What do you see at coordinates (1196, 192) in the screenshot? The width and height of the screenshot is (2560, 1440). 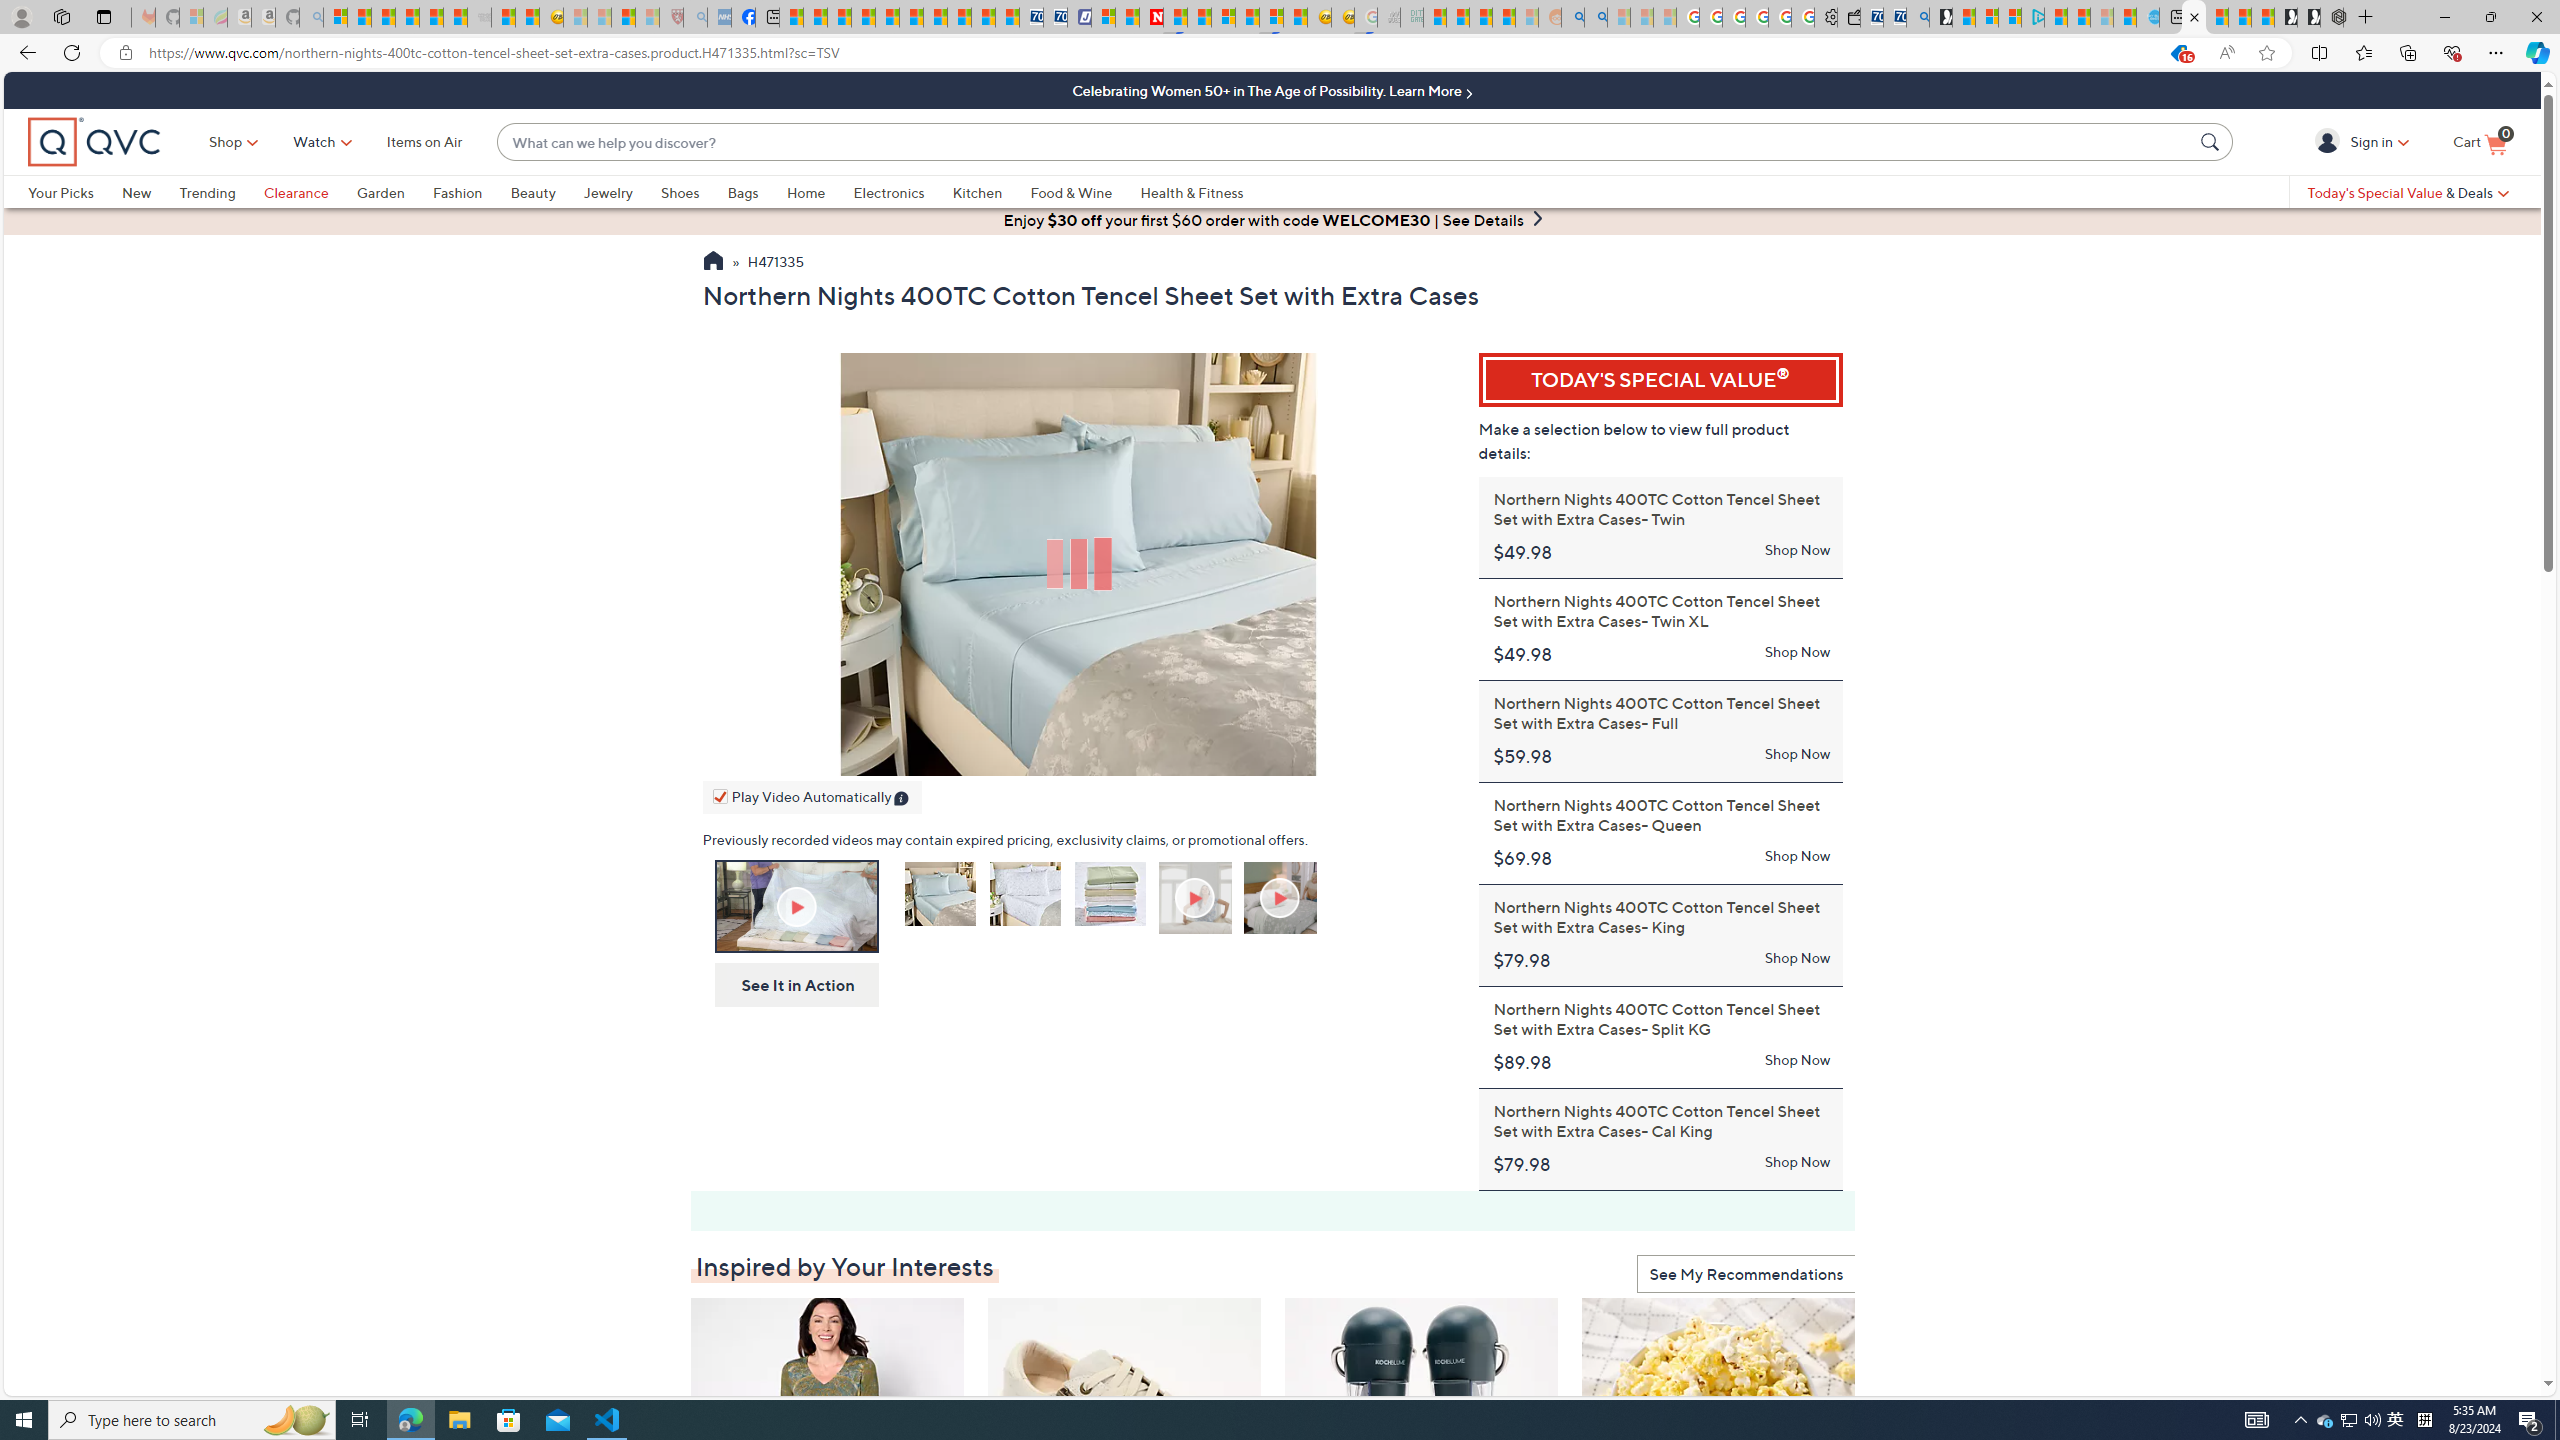 I see `Health & Fitness` at bounding box center [1196, 192].